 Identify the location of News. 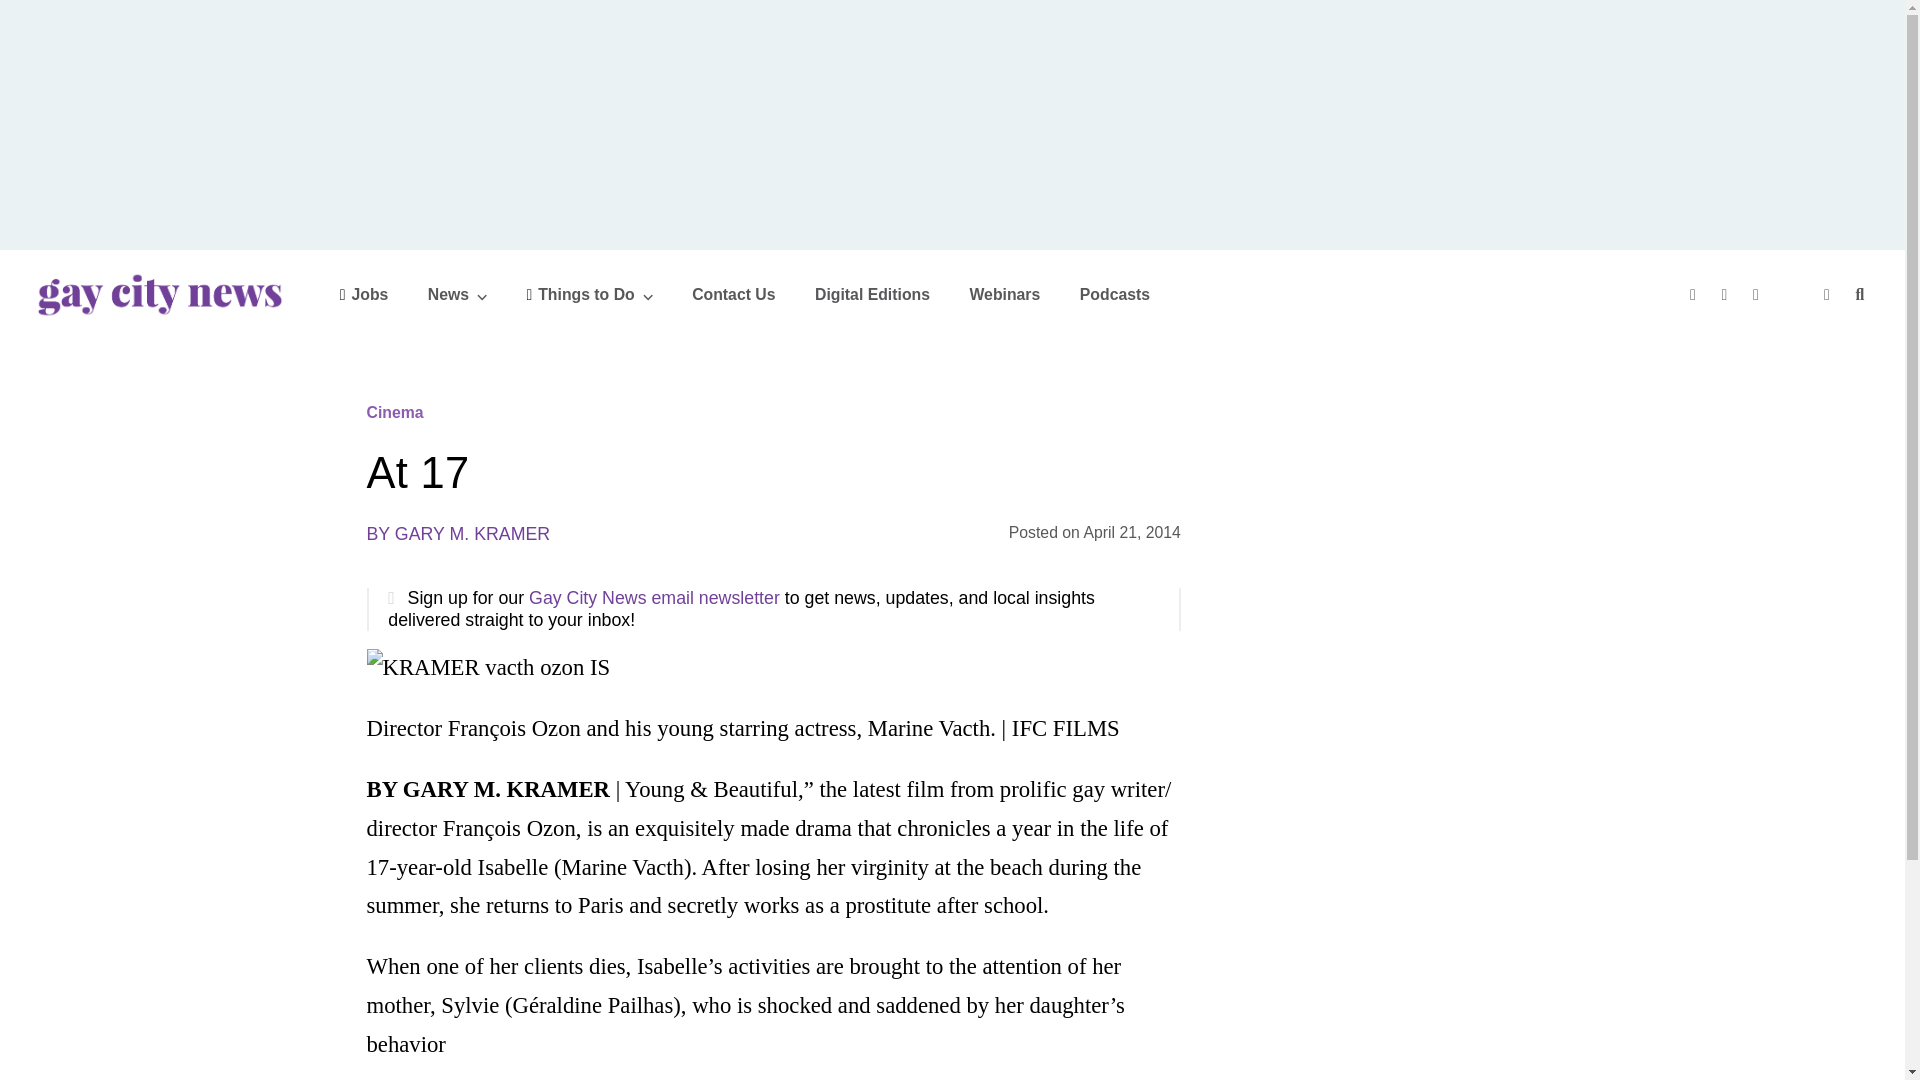
(458, 294).